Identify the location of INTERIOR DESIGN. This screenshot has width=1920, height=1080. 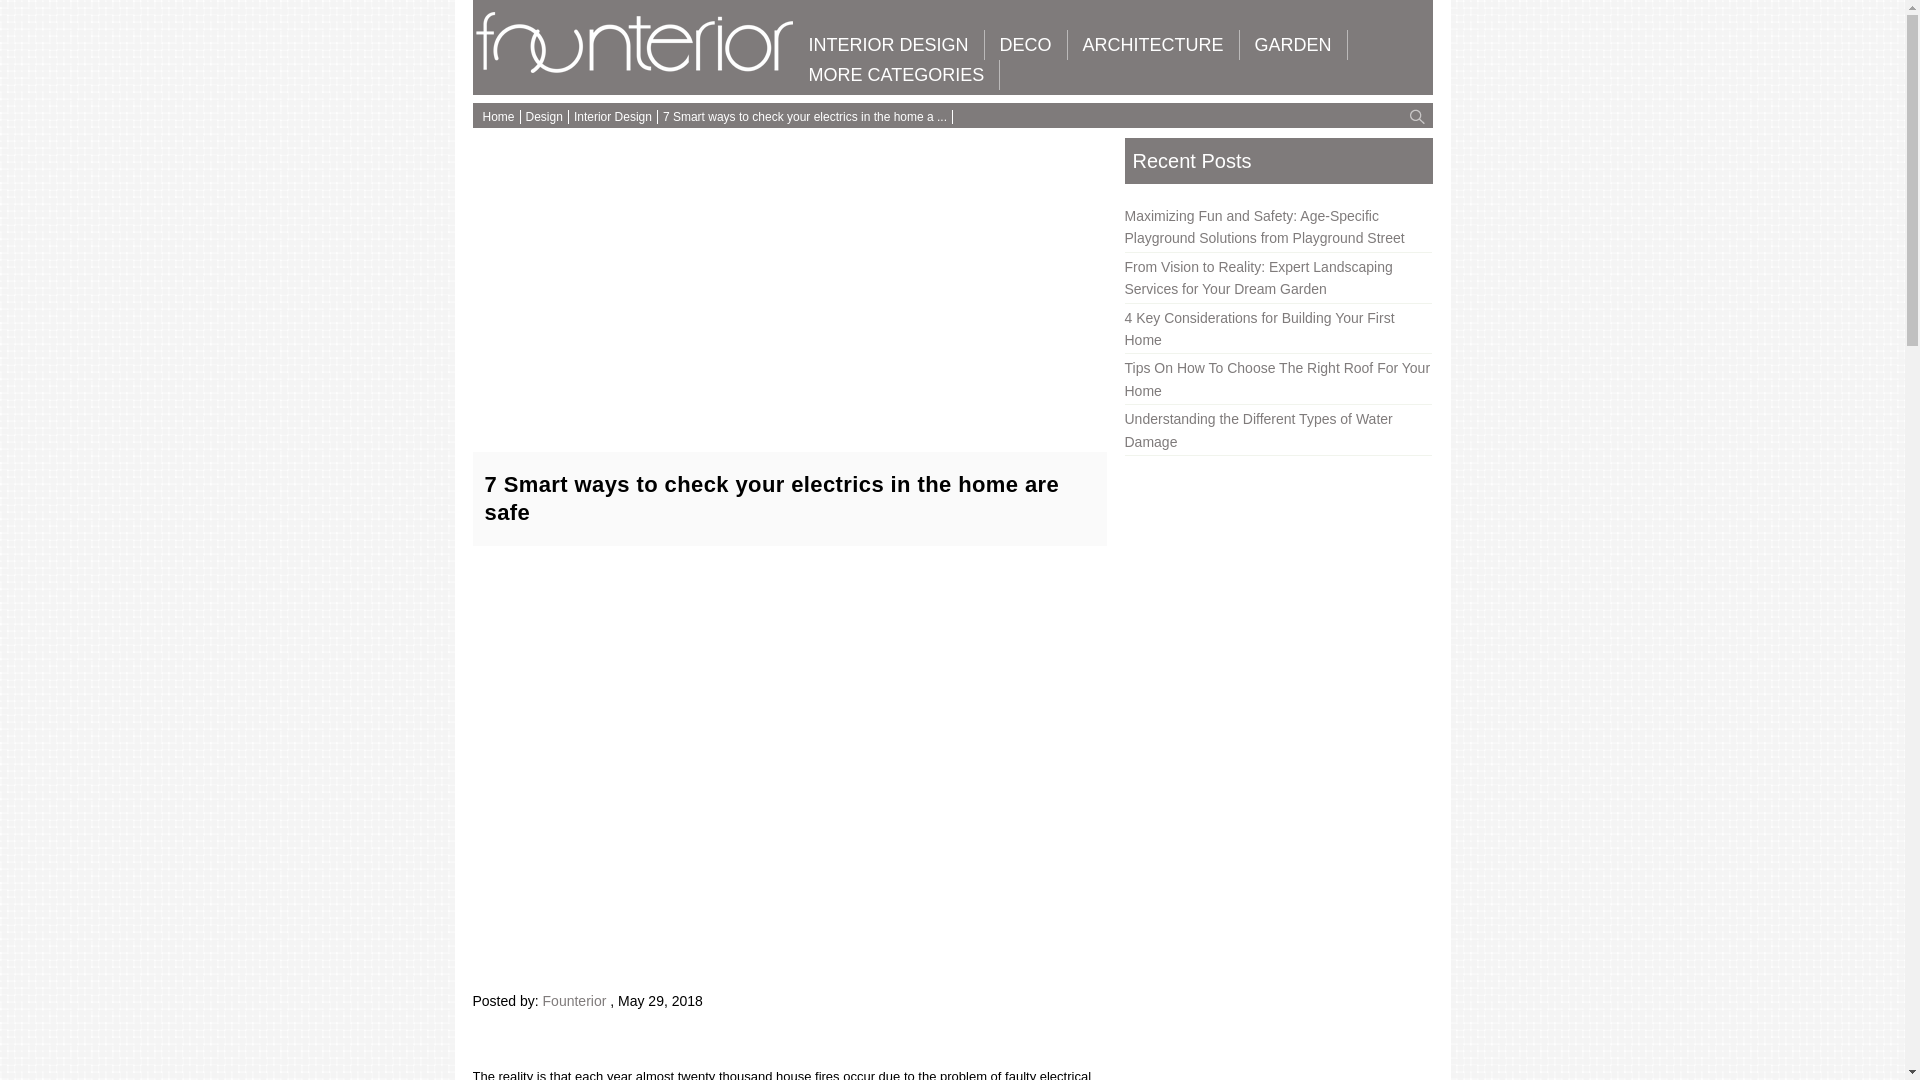
(888, 45).